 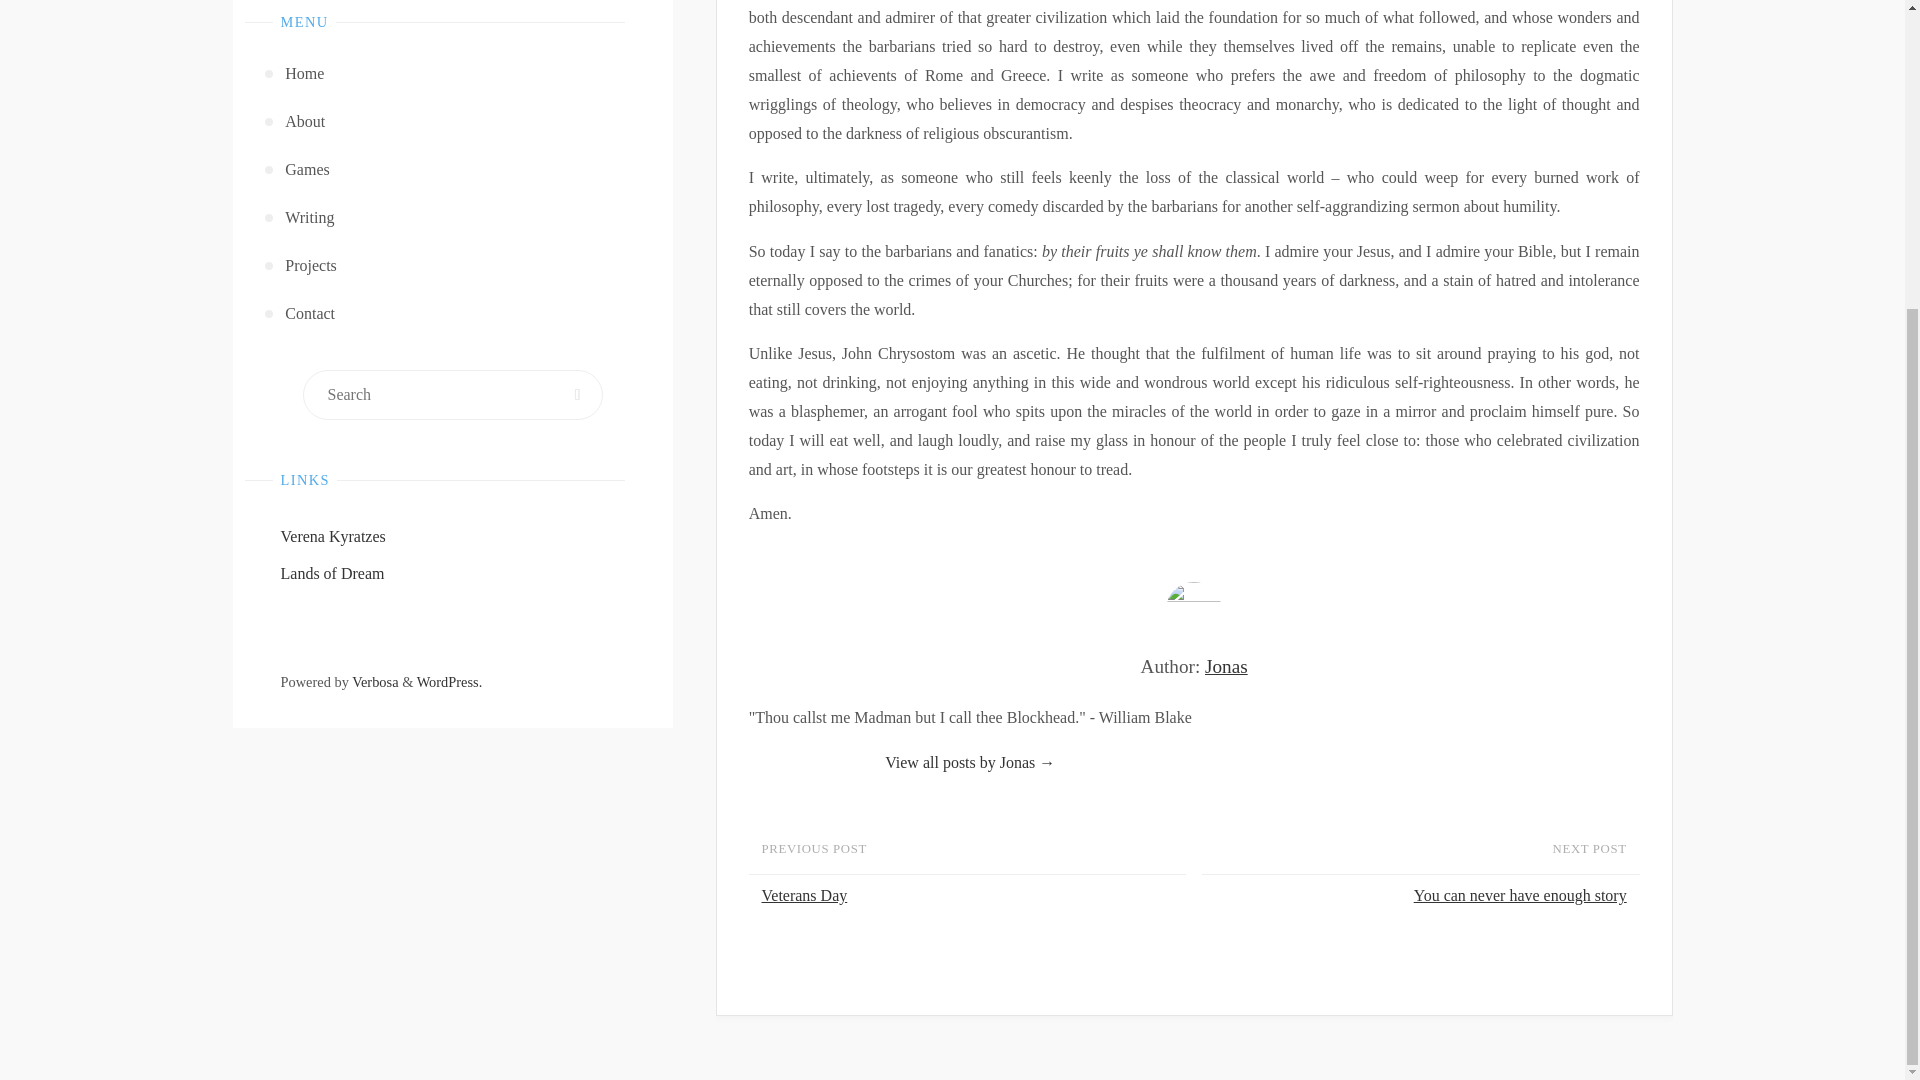 I want to click on Semantic Personal Publishing Platform, so click(x=450, y=682).